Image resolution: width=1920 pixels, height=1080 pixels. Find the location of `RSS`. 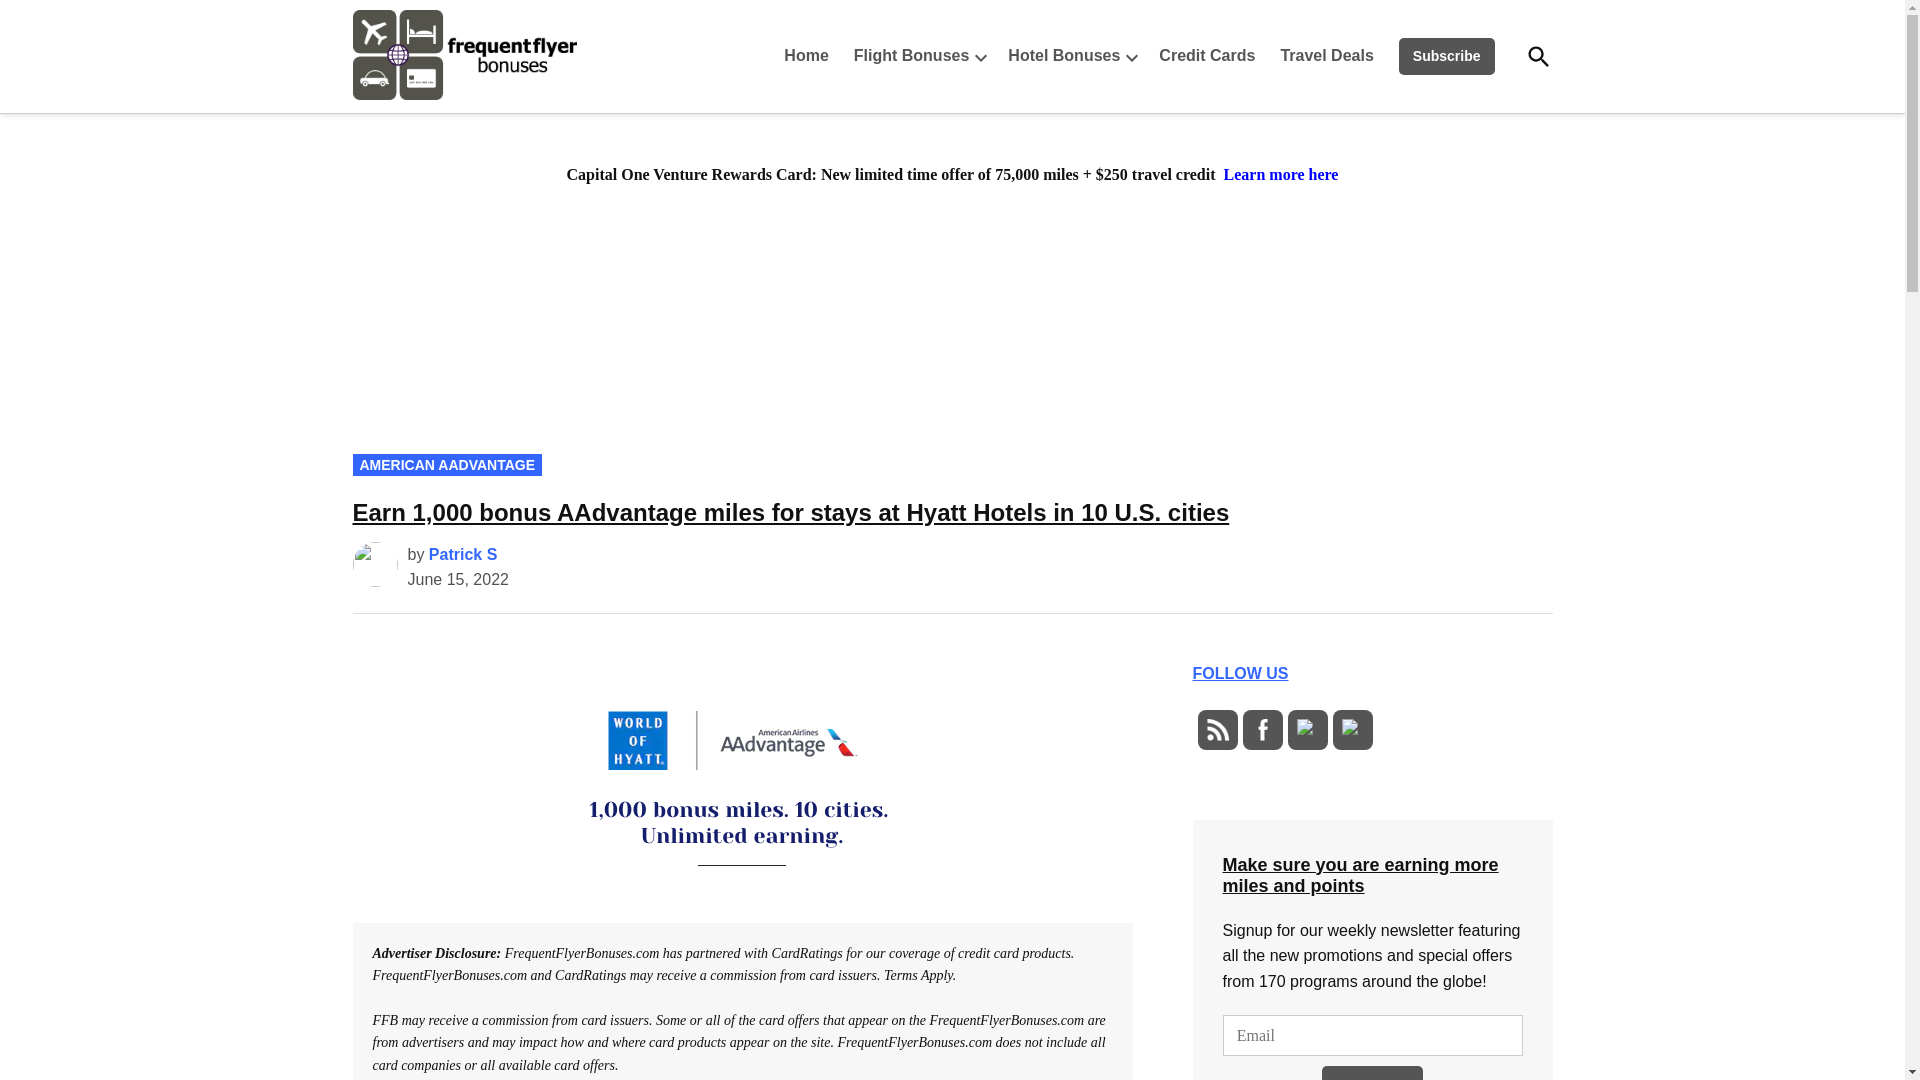

RSS is located at coordinates (1216, 730).